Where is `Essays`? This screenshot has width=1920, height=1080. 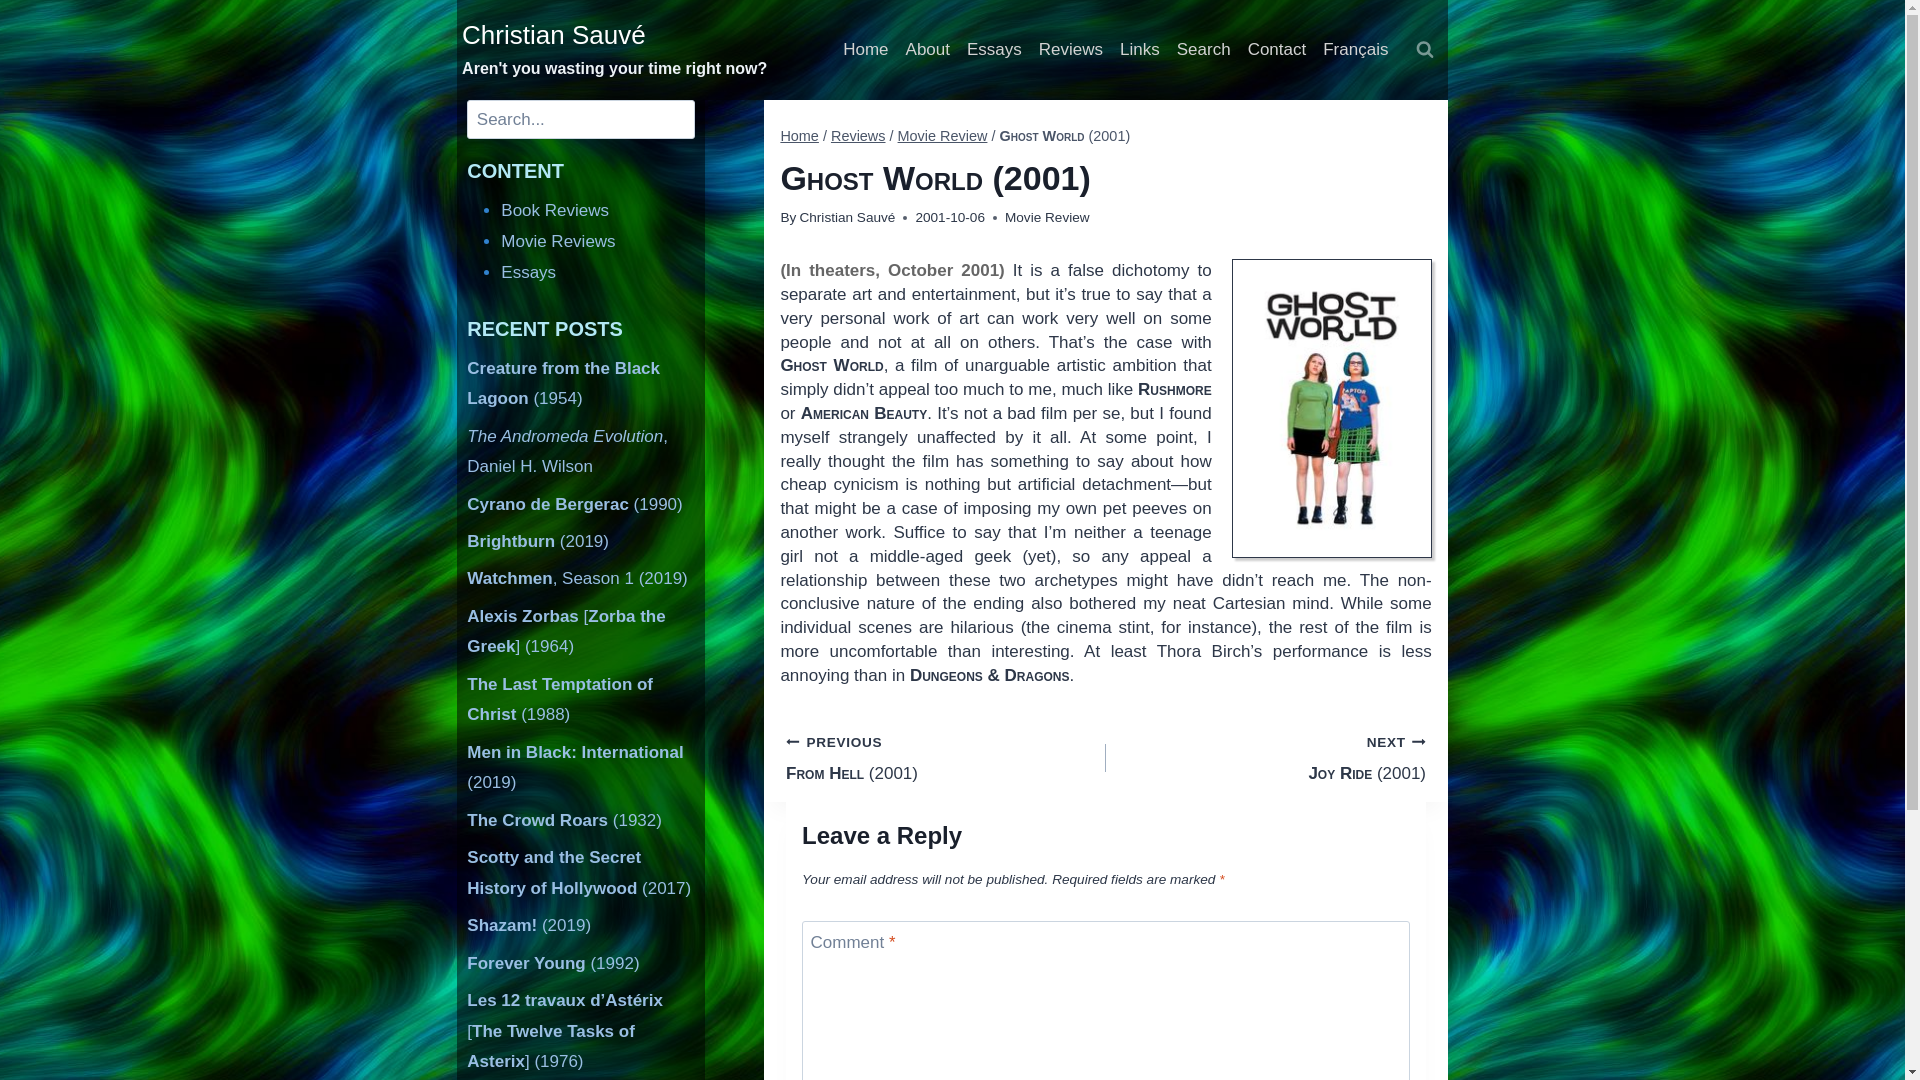
Essays is located at coordinates (994, 50).